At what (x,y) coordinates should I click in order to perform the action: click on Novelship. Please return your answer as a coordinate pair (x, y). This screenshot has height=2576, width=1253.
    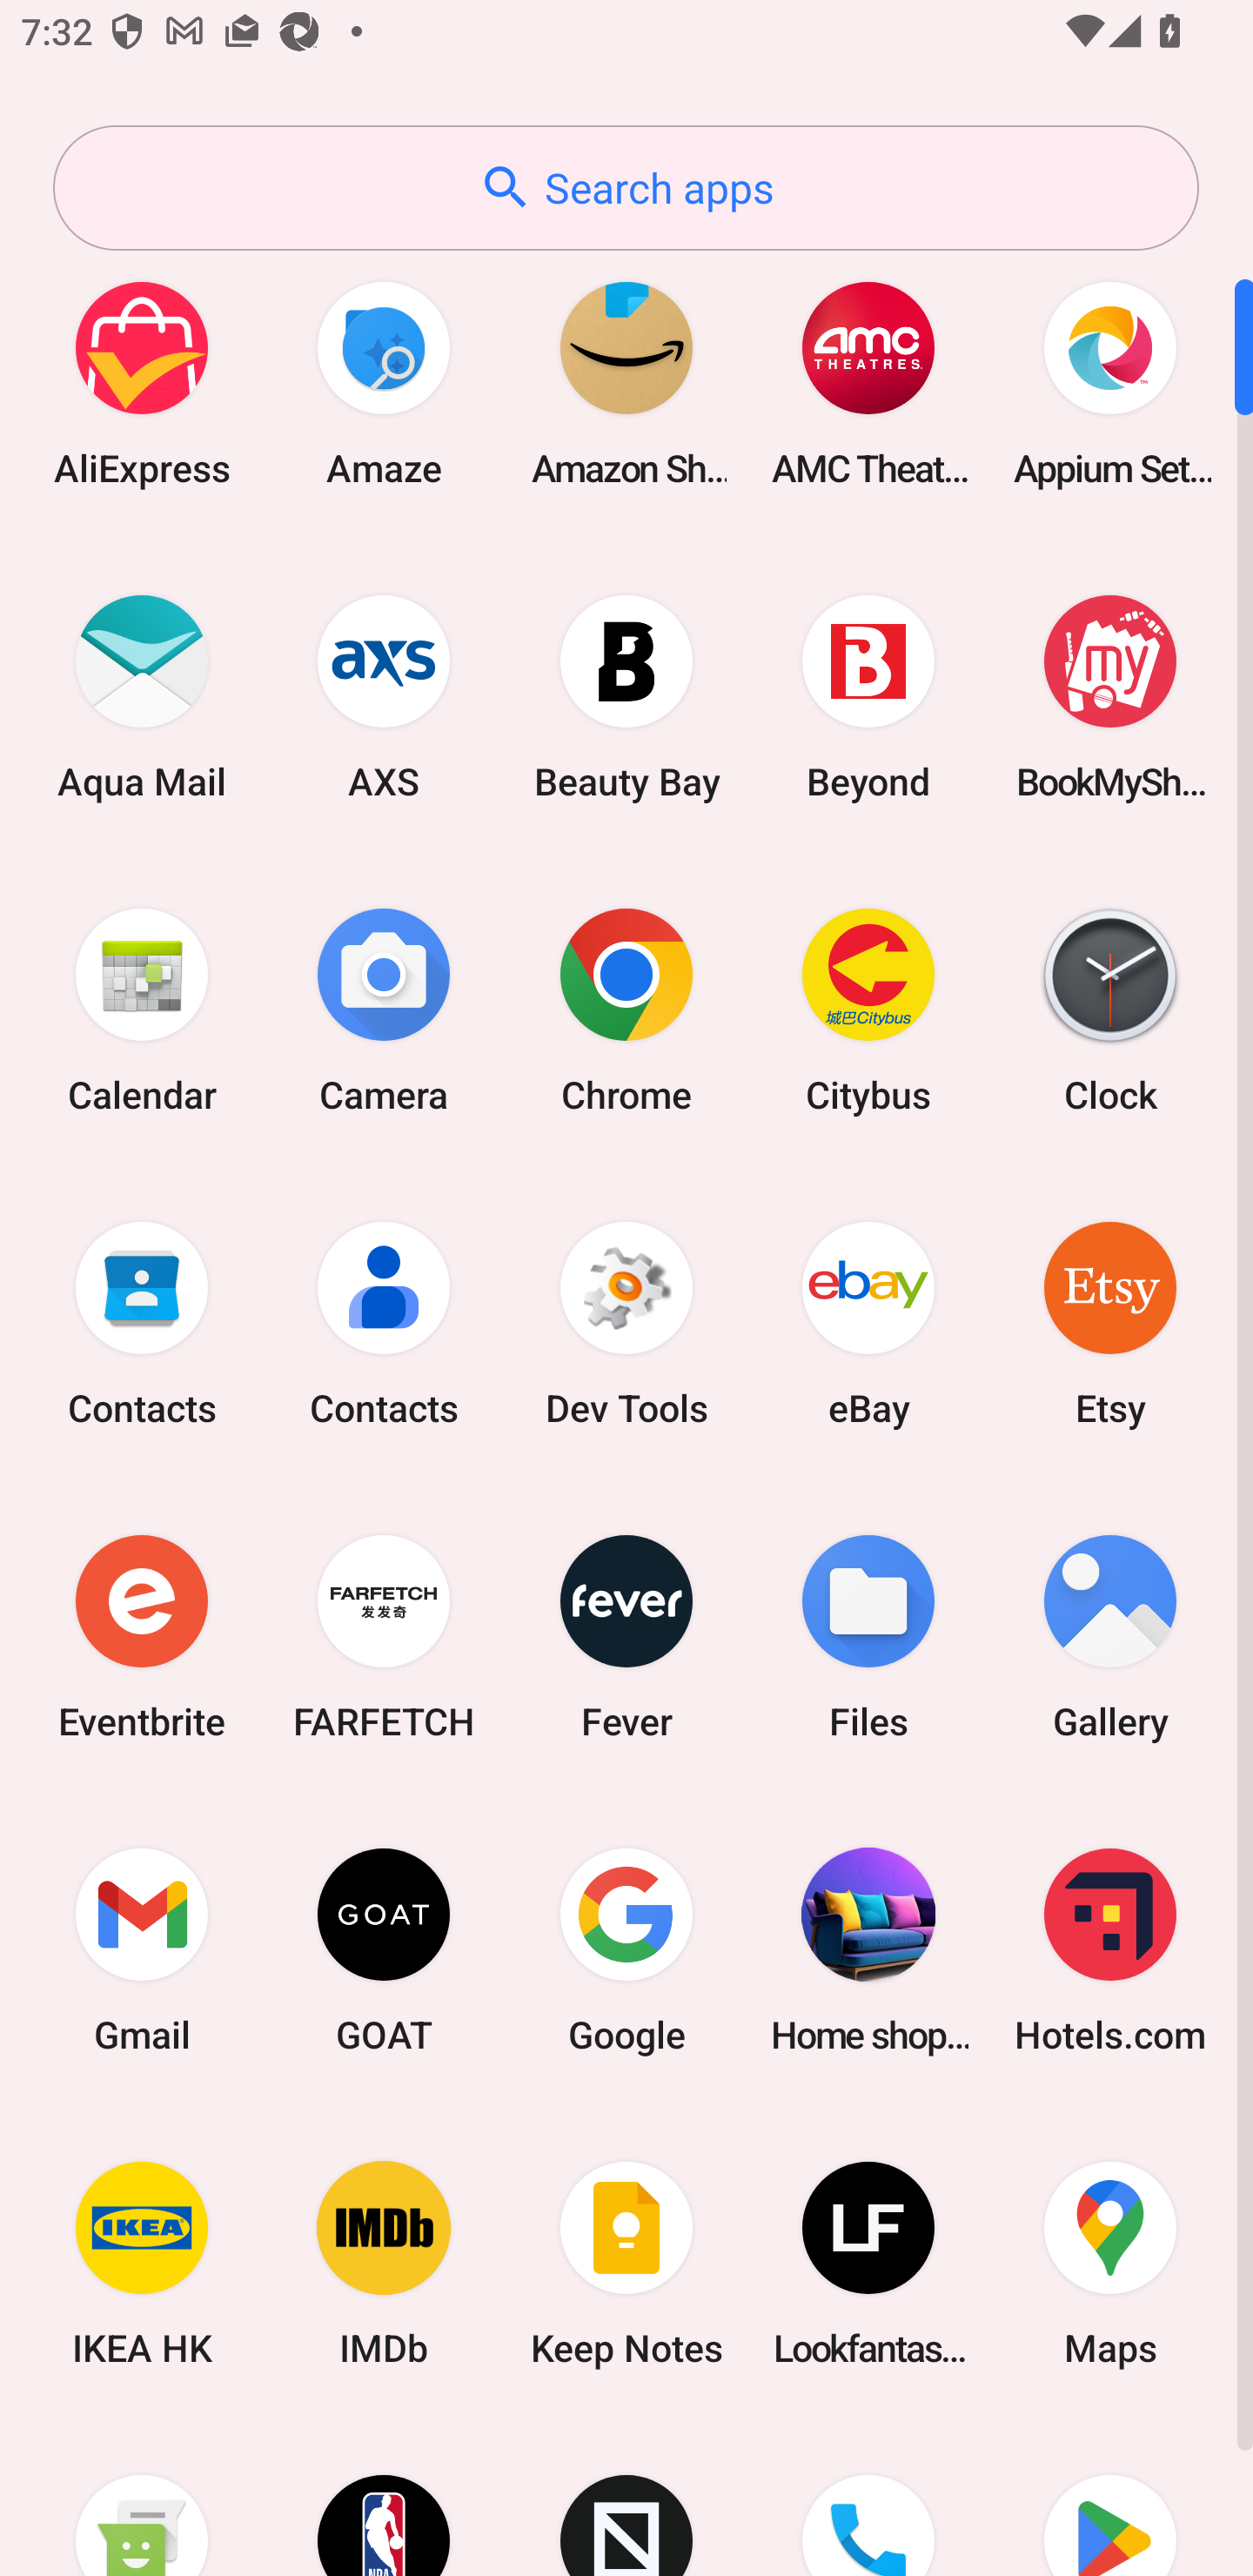
    Looking at the image, I should click on (626, 2499).